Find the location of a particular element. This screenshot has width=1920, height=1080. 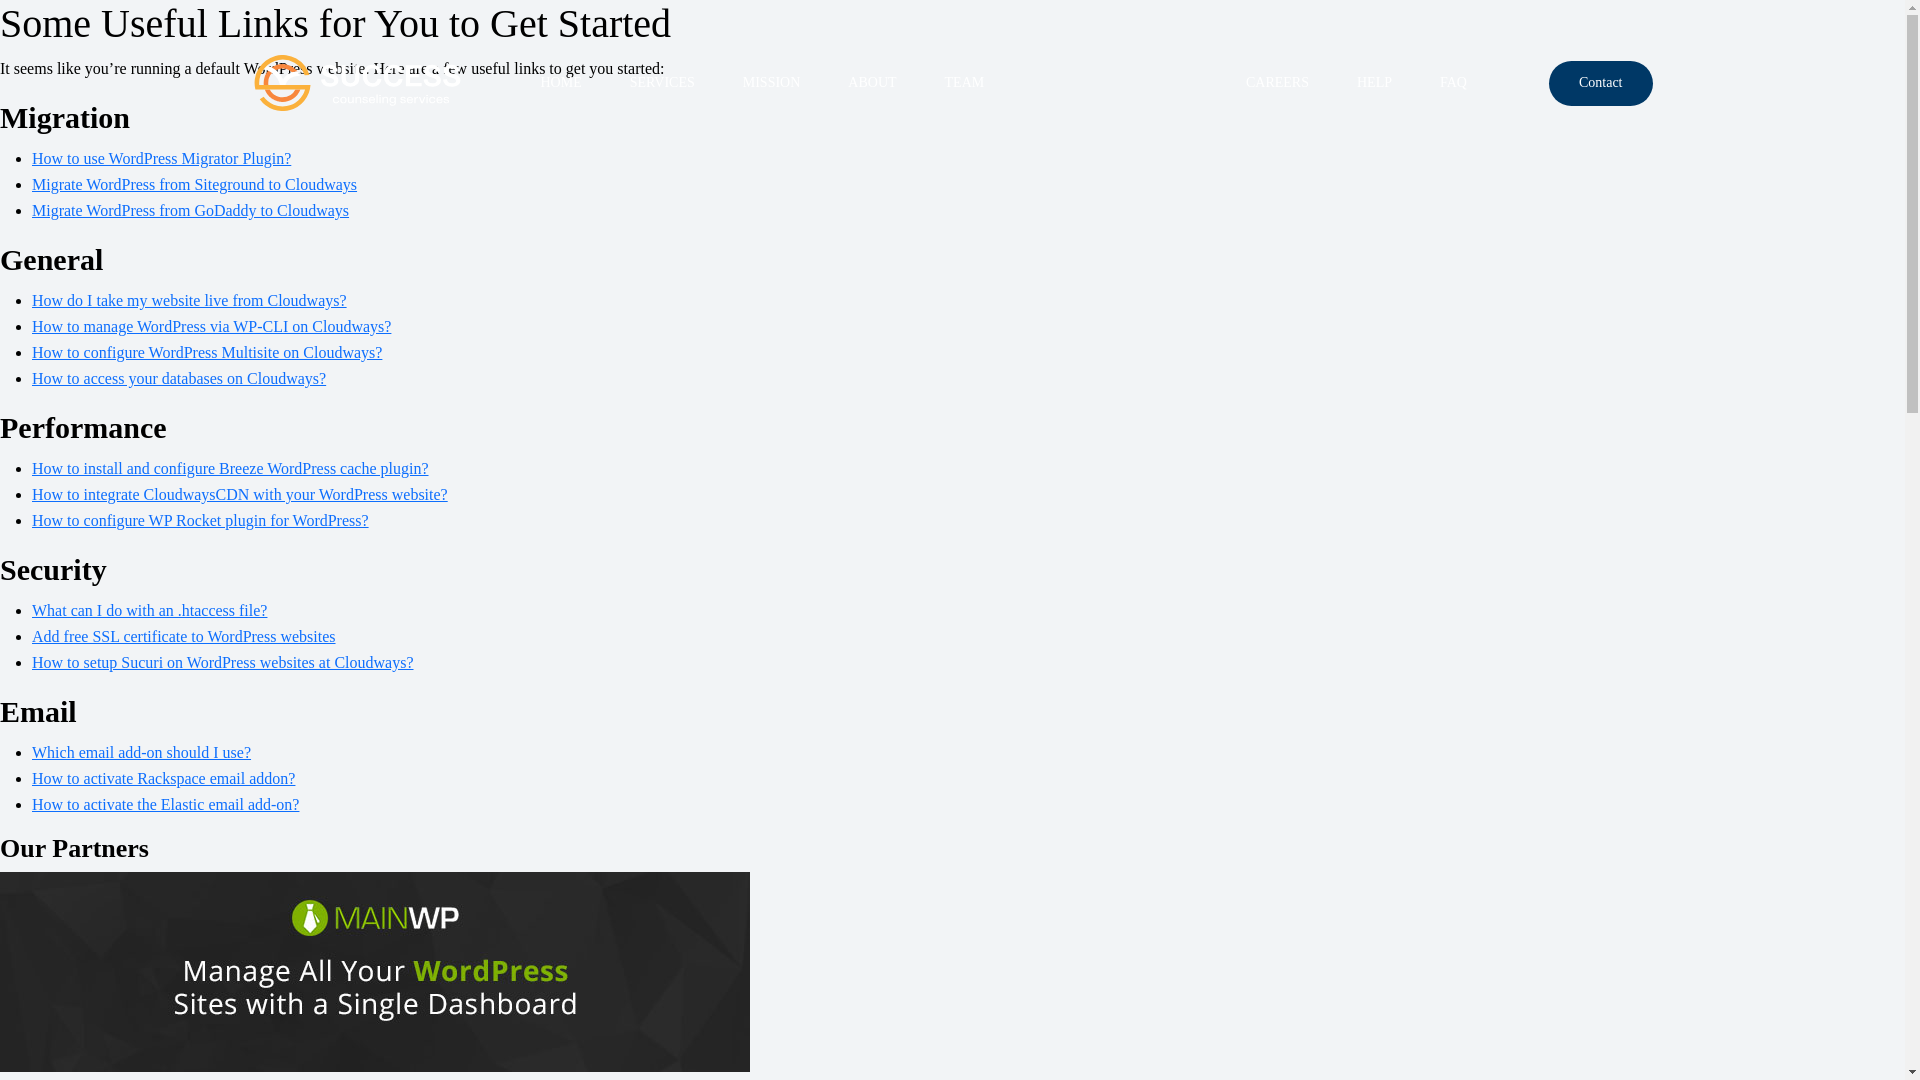

How to setup Sucuri on WordPress websites at Cloudways? is located at coordinates (223, 662).